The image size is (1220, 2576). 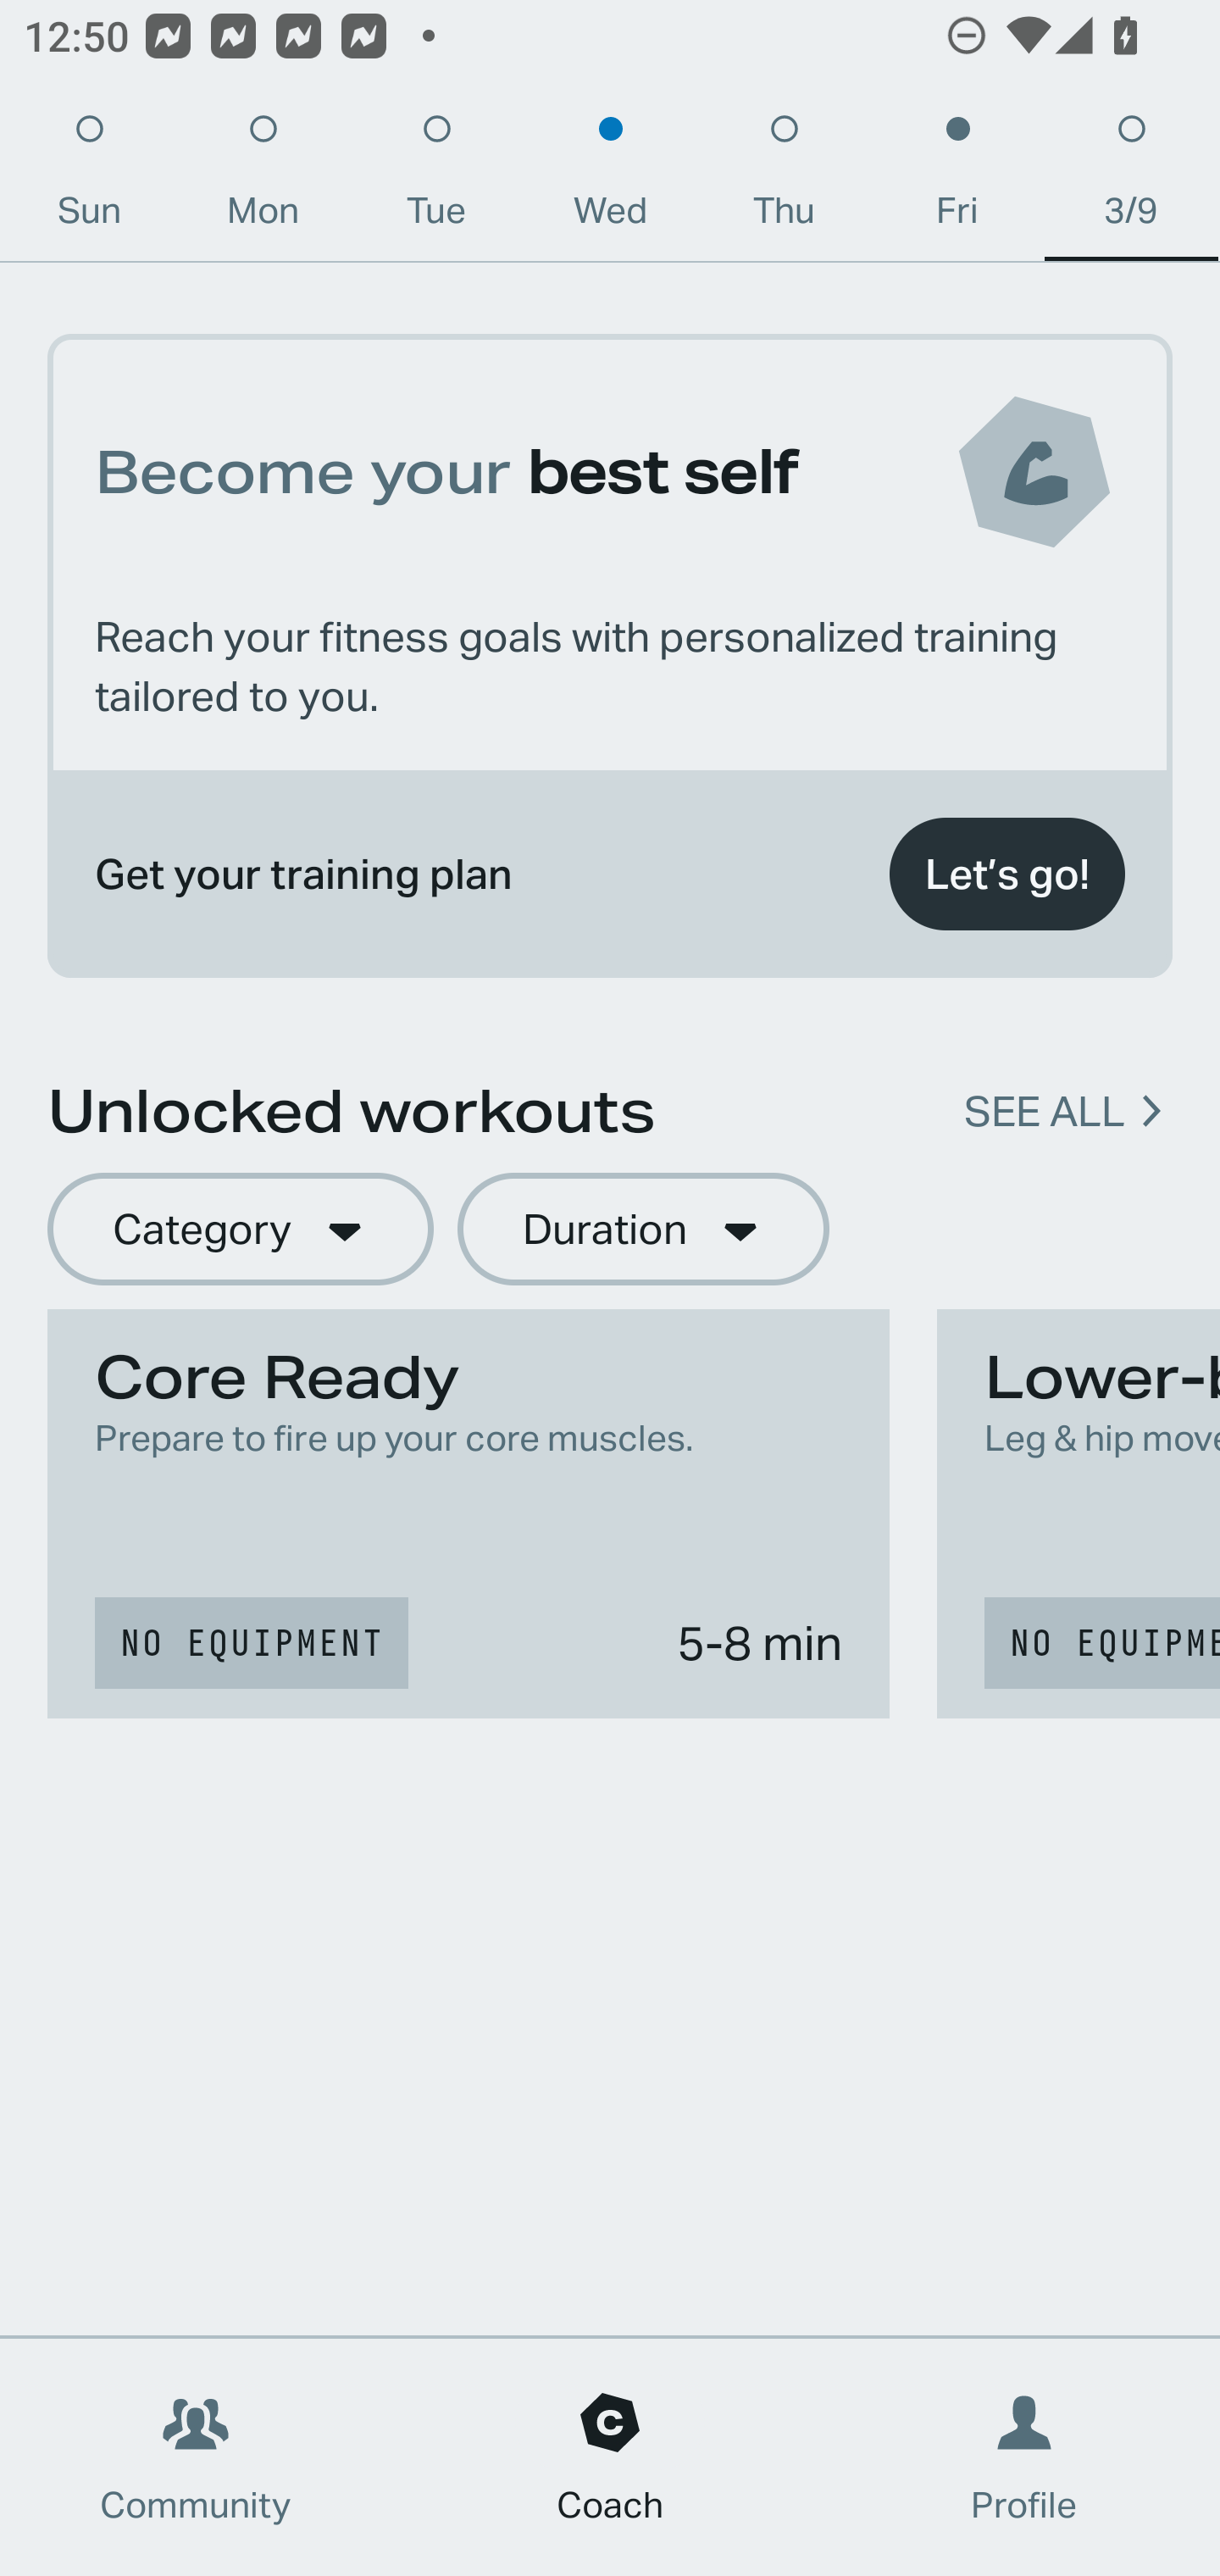 I want to click on Wed, so click(x=610, y=178).